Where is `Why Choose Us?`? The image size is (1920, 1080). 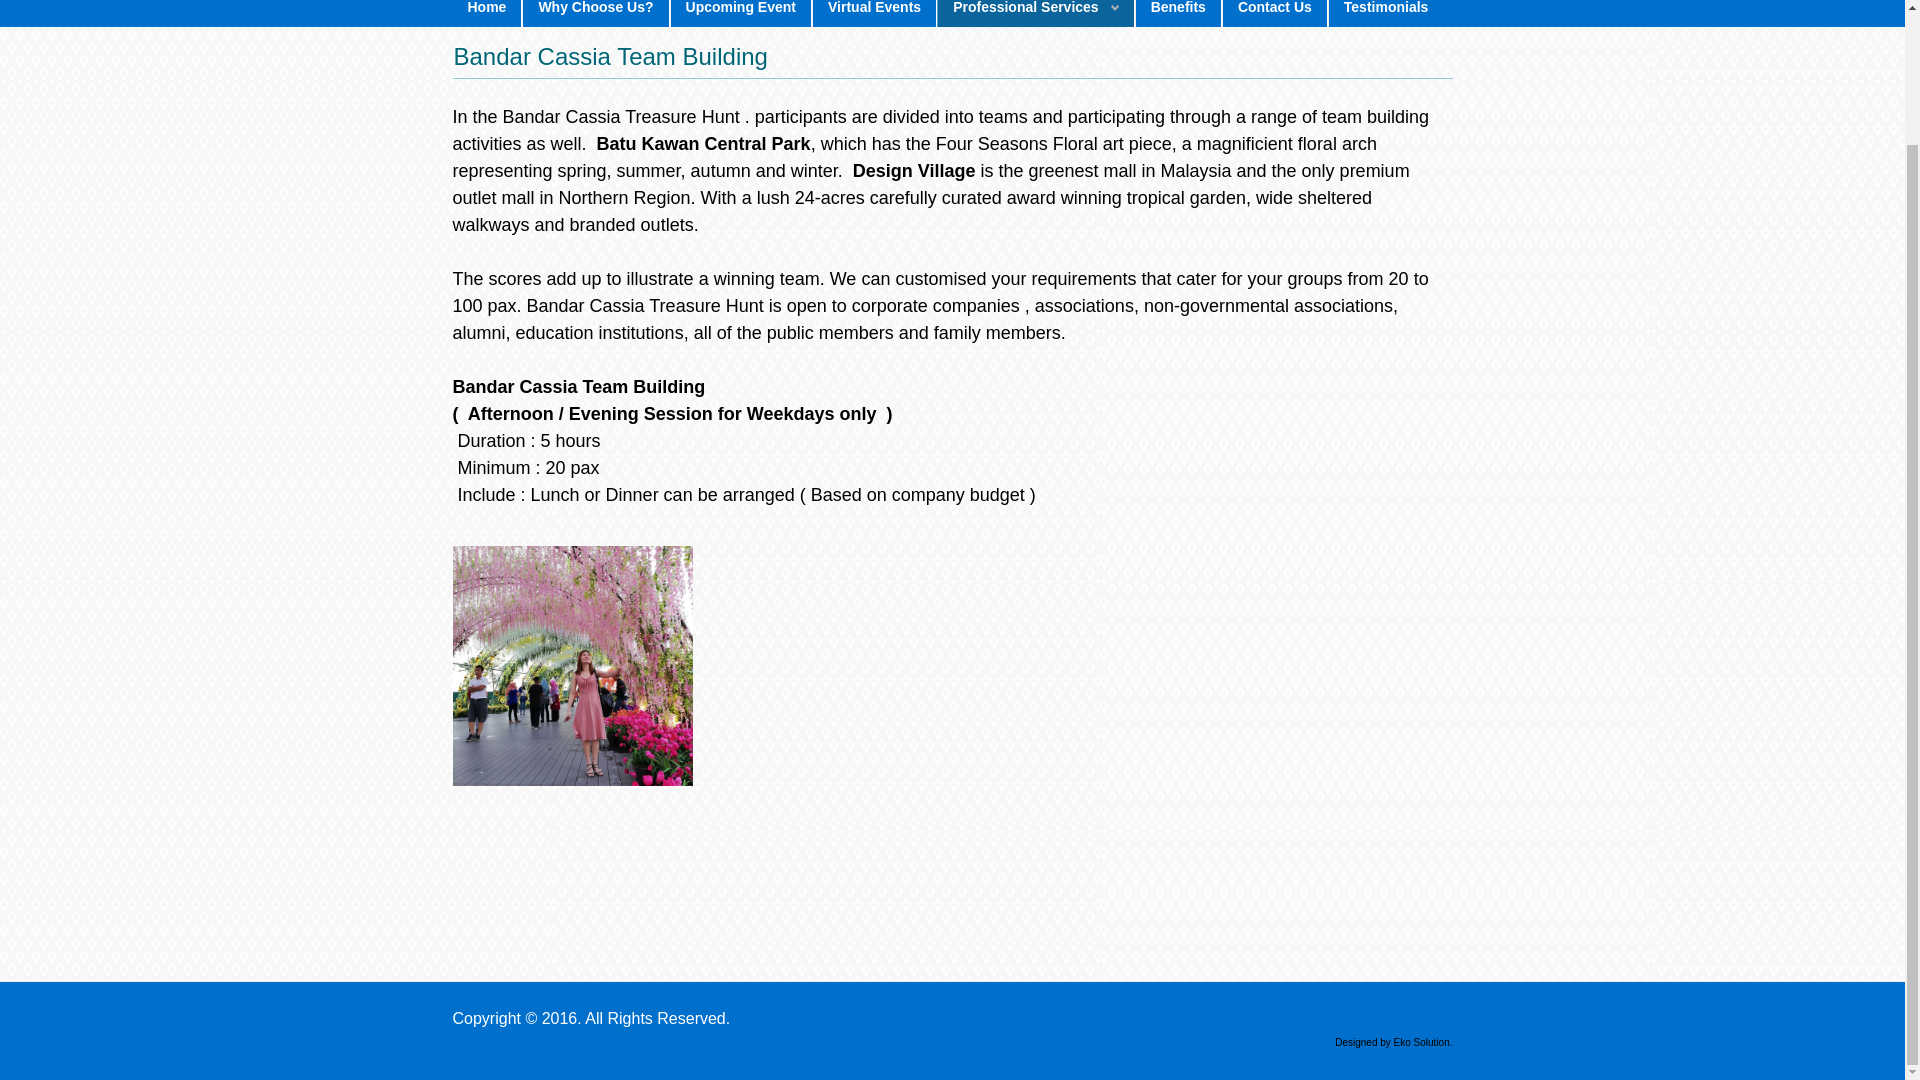 Why Choose Us? is located at coordinates (595, 14).